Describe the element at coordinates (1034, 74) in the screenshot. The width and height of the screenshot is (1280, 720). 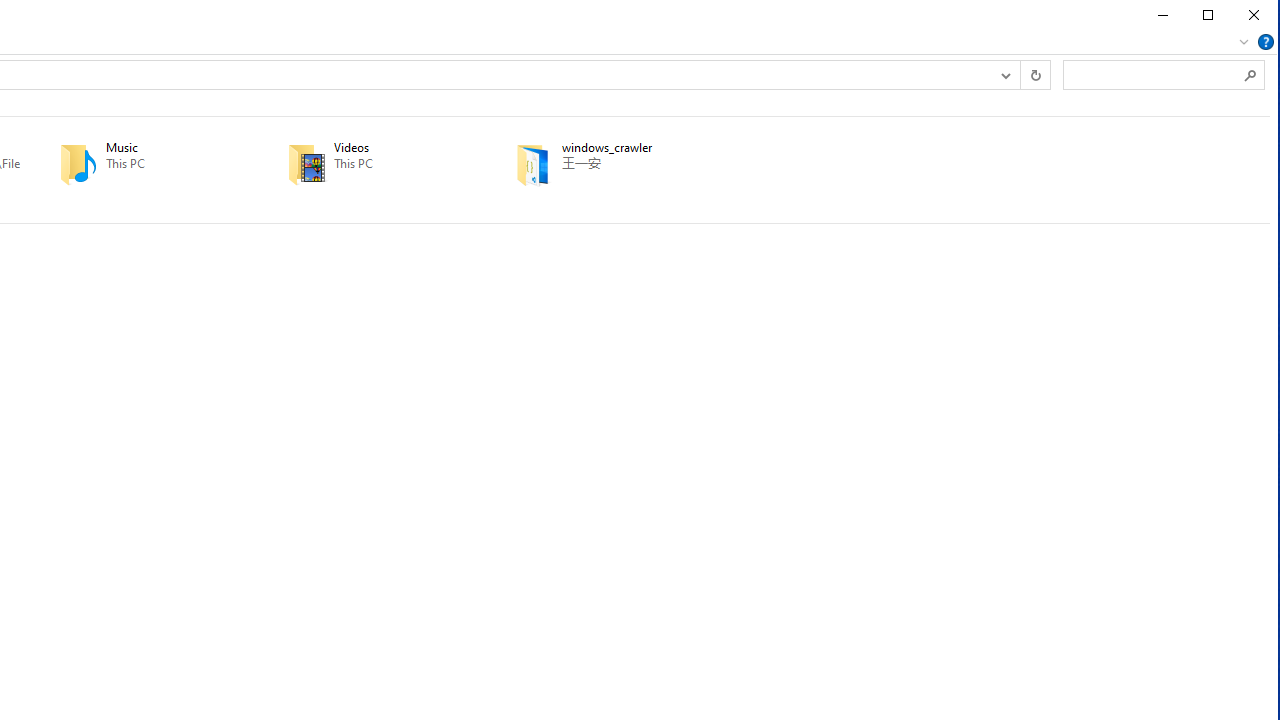
I see `Refresh "Quick access" (F5)` at that location.